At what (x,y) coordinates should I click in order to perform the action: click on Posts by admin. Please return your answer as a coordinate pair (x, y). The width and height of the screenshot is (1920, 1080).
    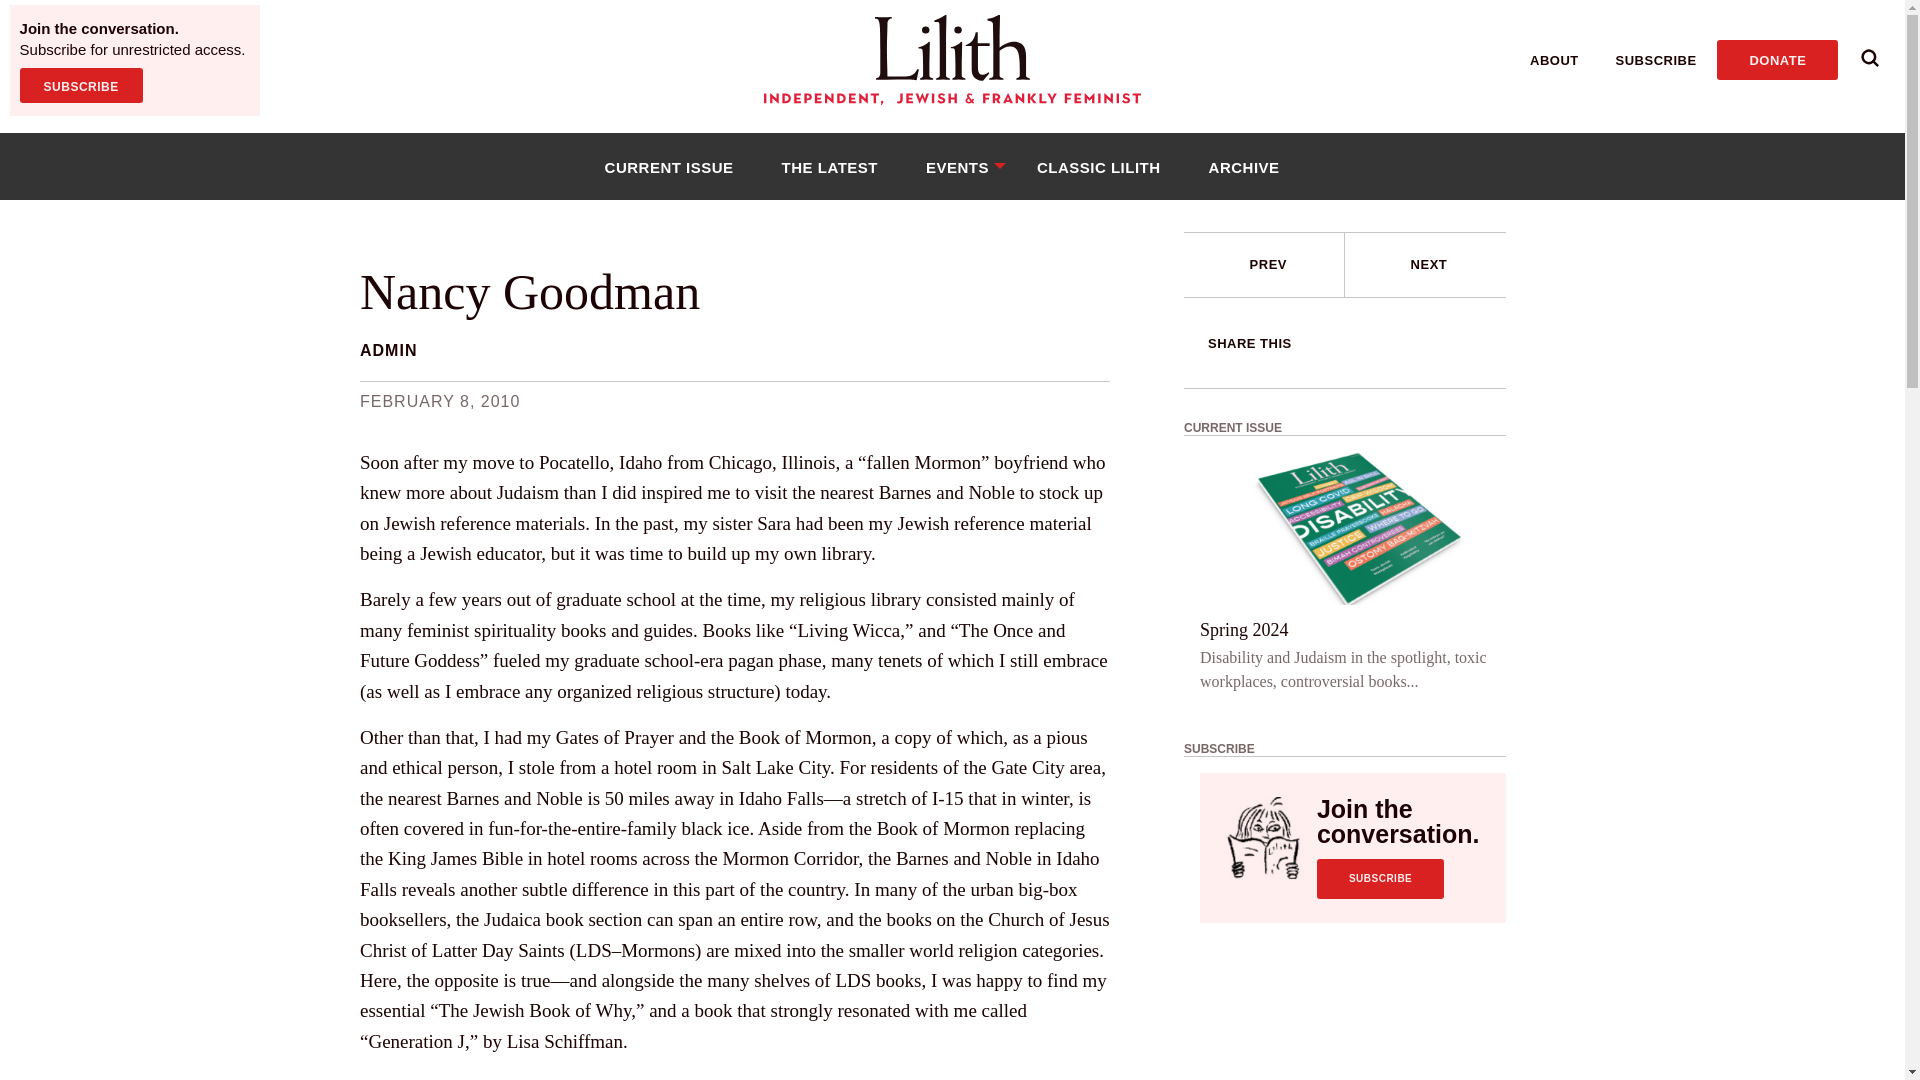
    Looking at the image, I should click on (388, 350).